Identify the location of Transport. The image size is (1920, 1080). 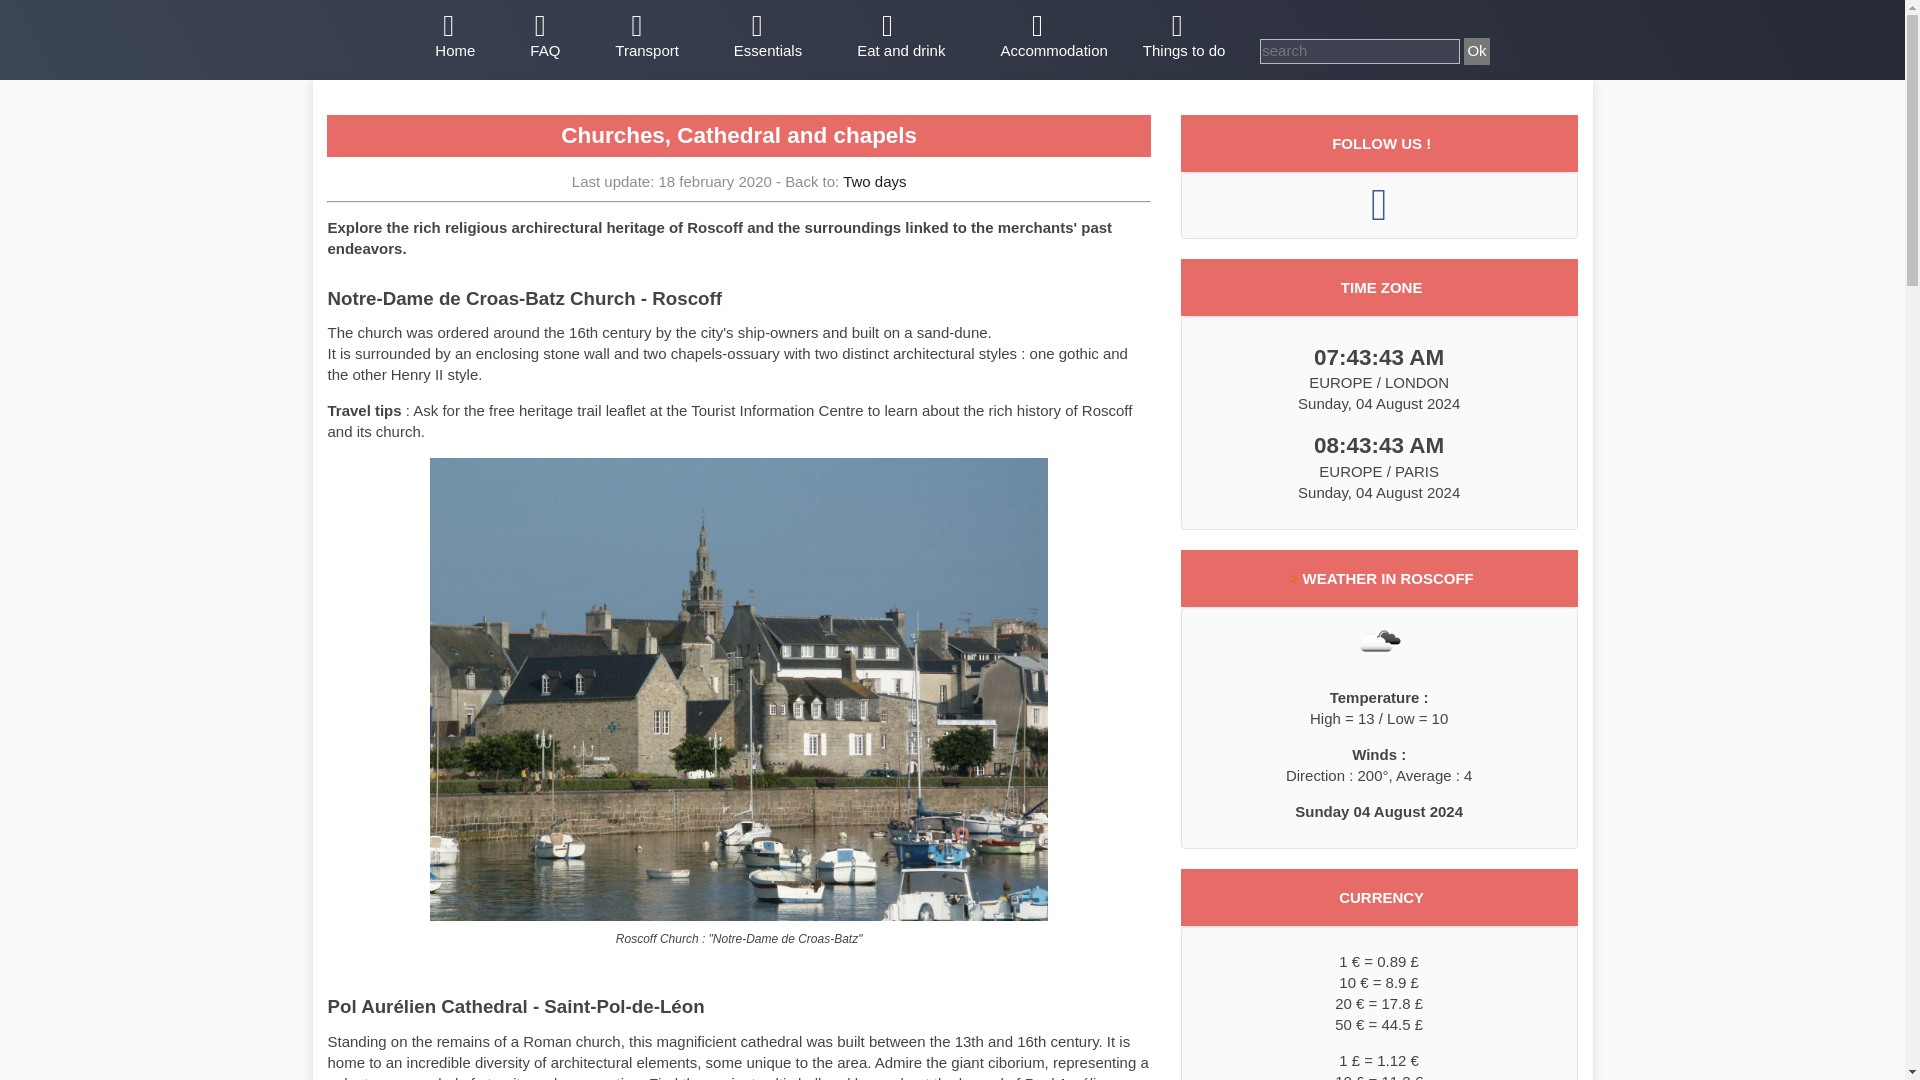
(646, 38).